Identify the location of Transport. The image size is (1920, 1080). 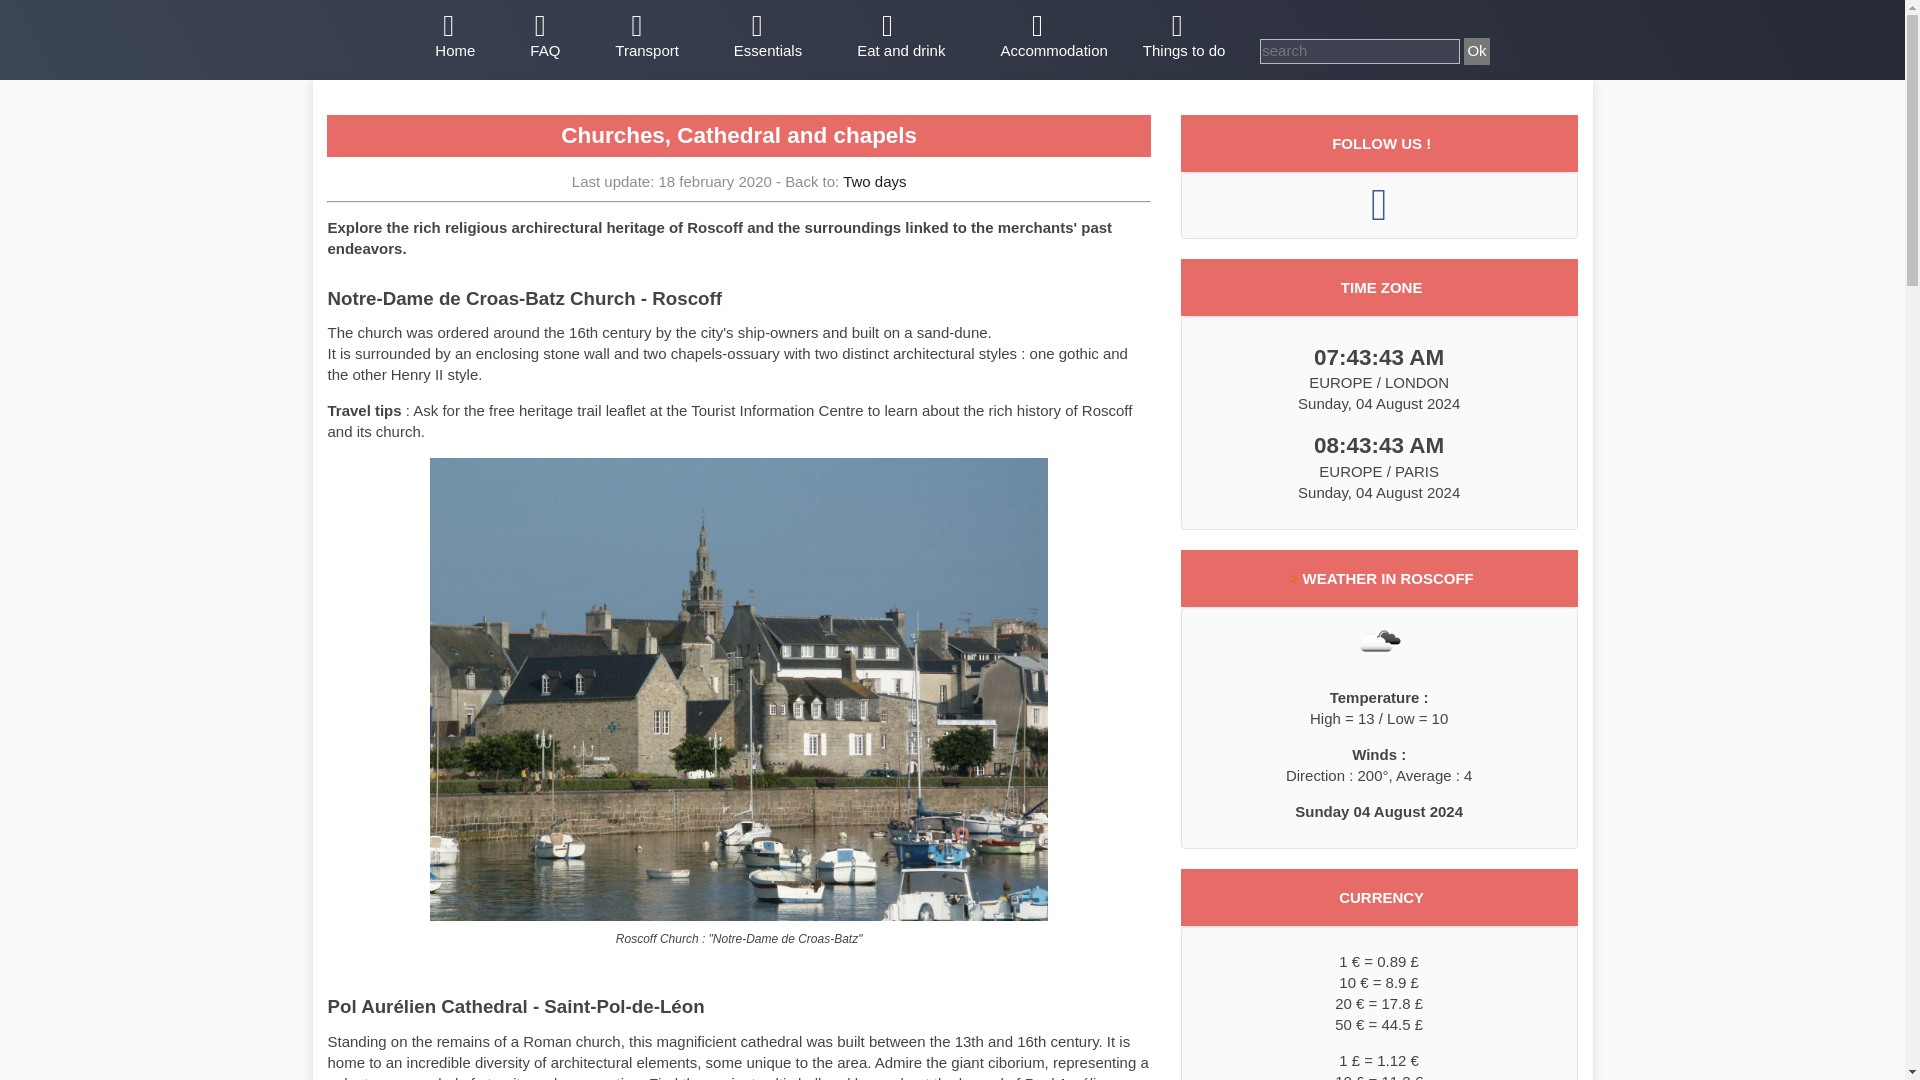
(646, 38).